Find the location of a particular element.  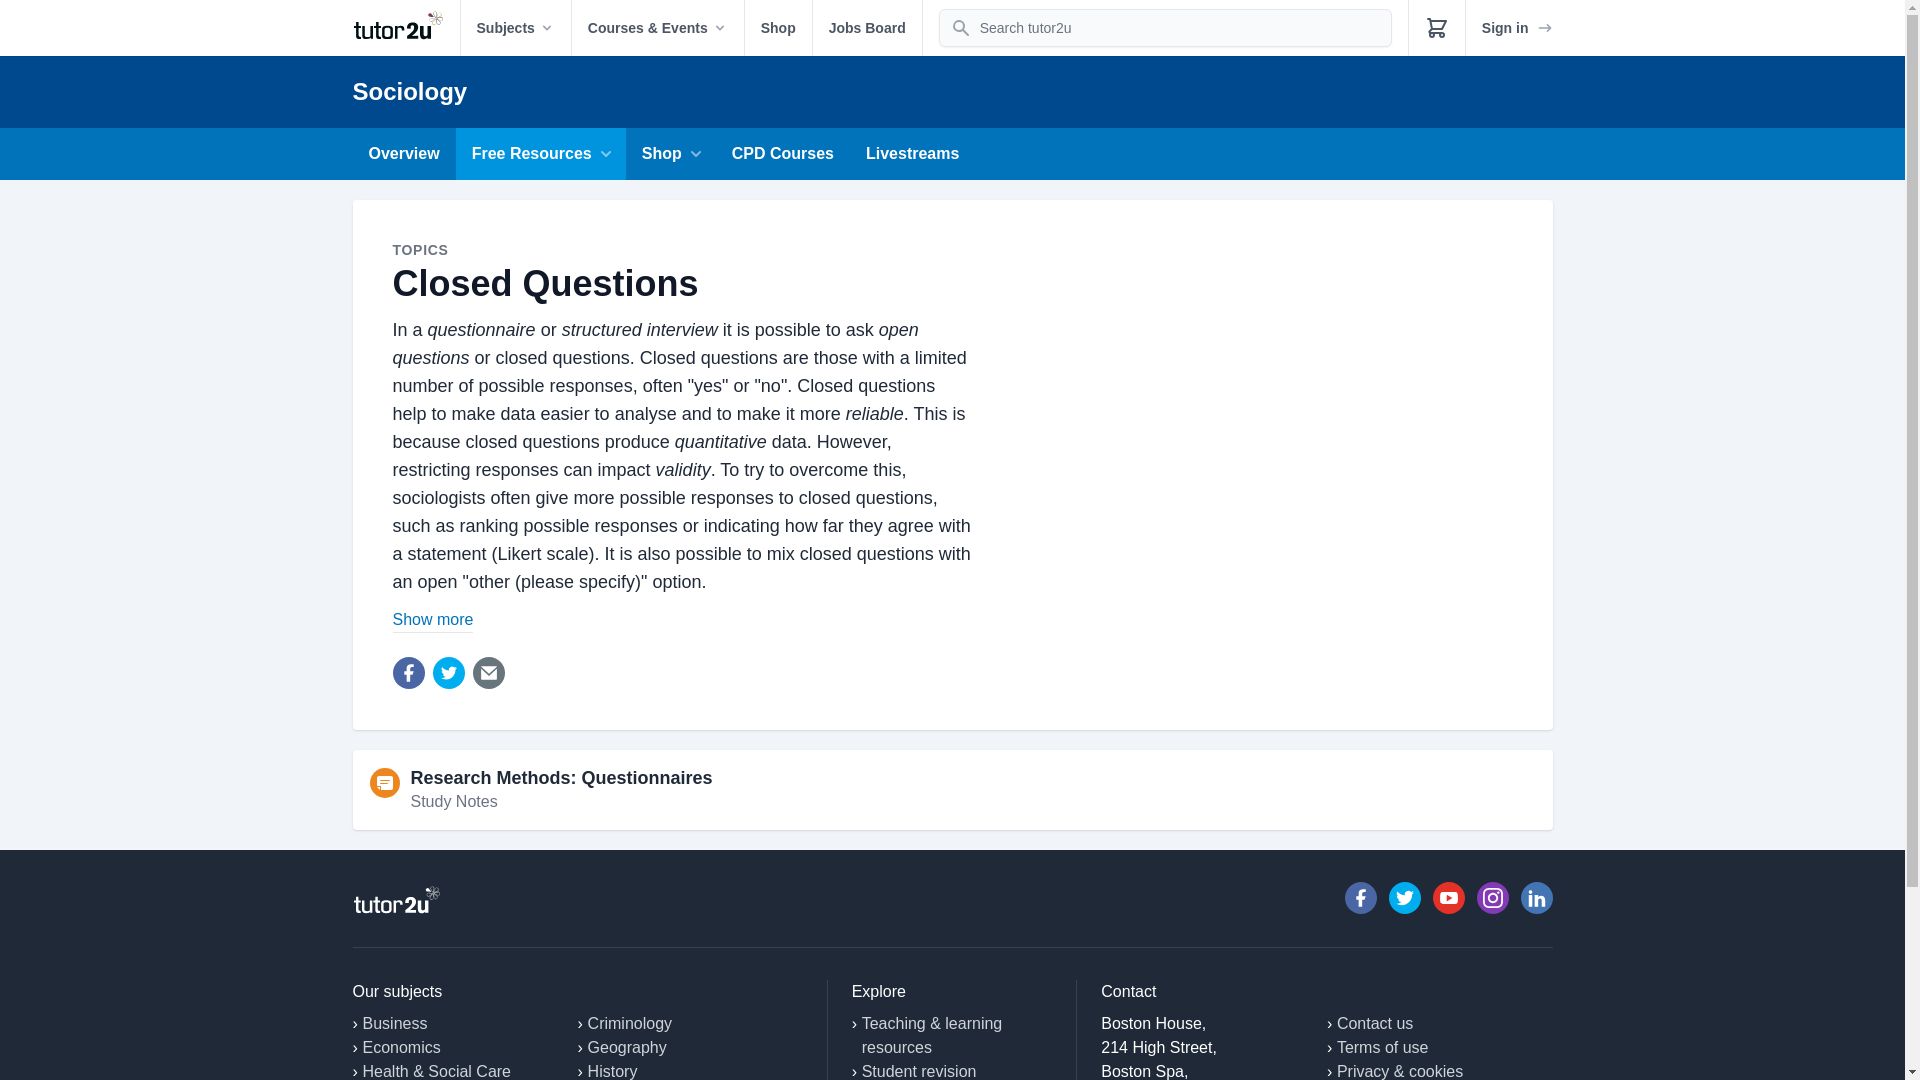

Overview is located at coordinates (403, 154).